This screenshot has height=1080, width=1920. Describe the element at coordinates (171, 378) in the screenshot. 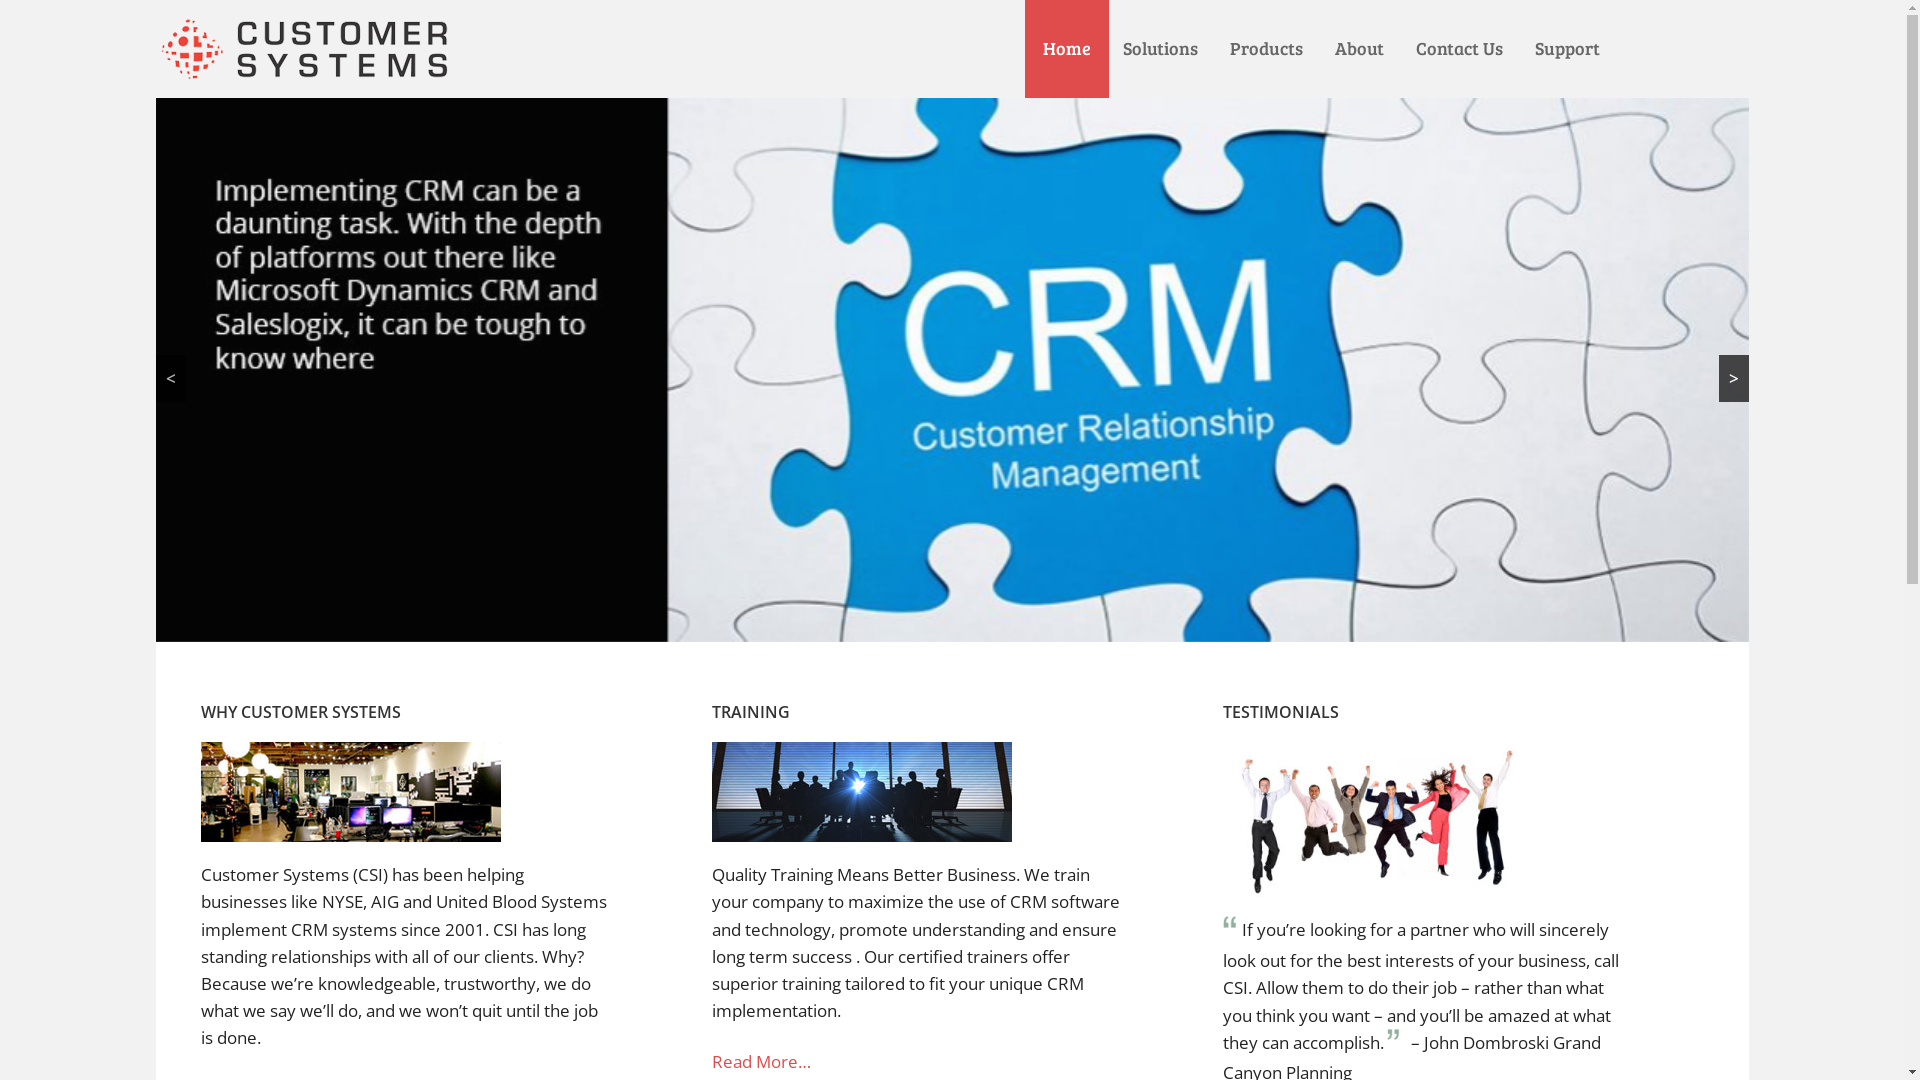

I see `<` at that location.